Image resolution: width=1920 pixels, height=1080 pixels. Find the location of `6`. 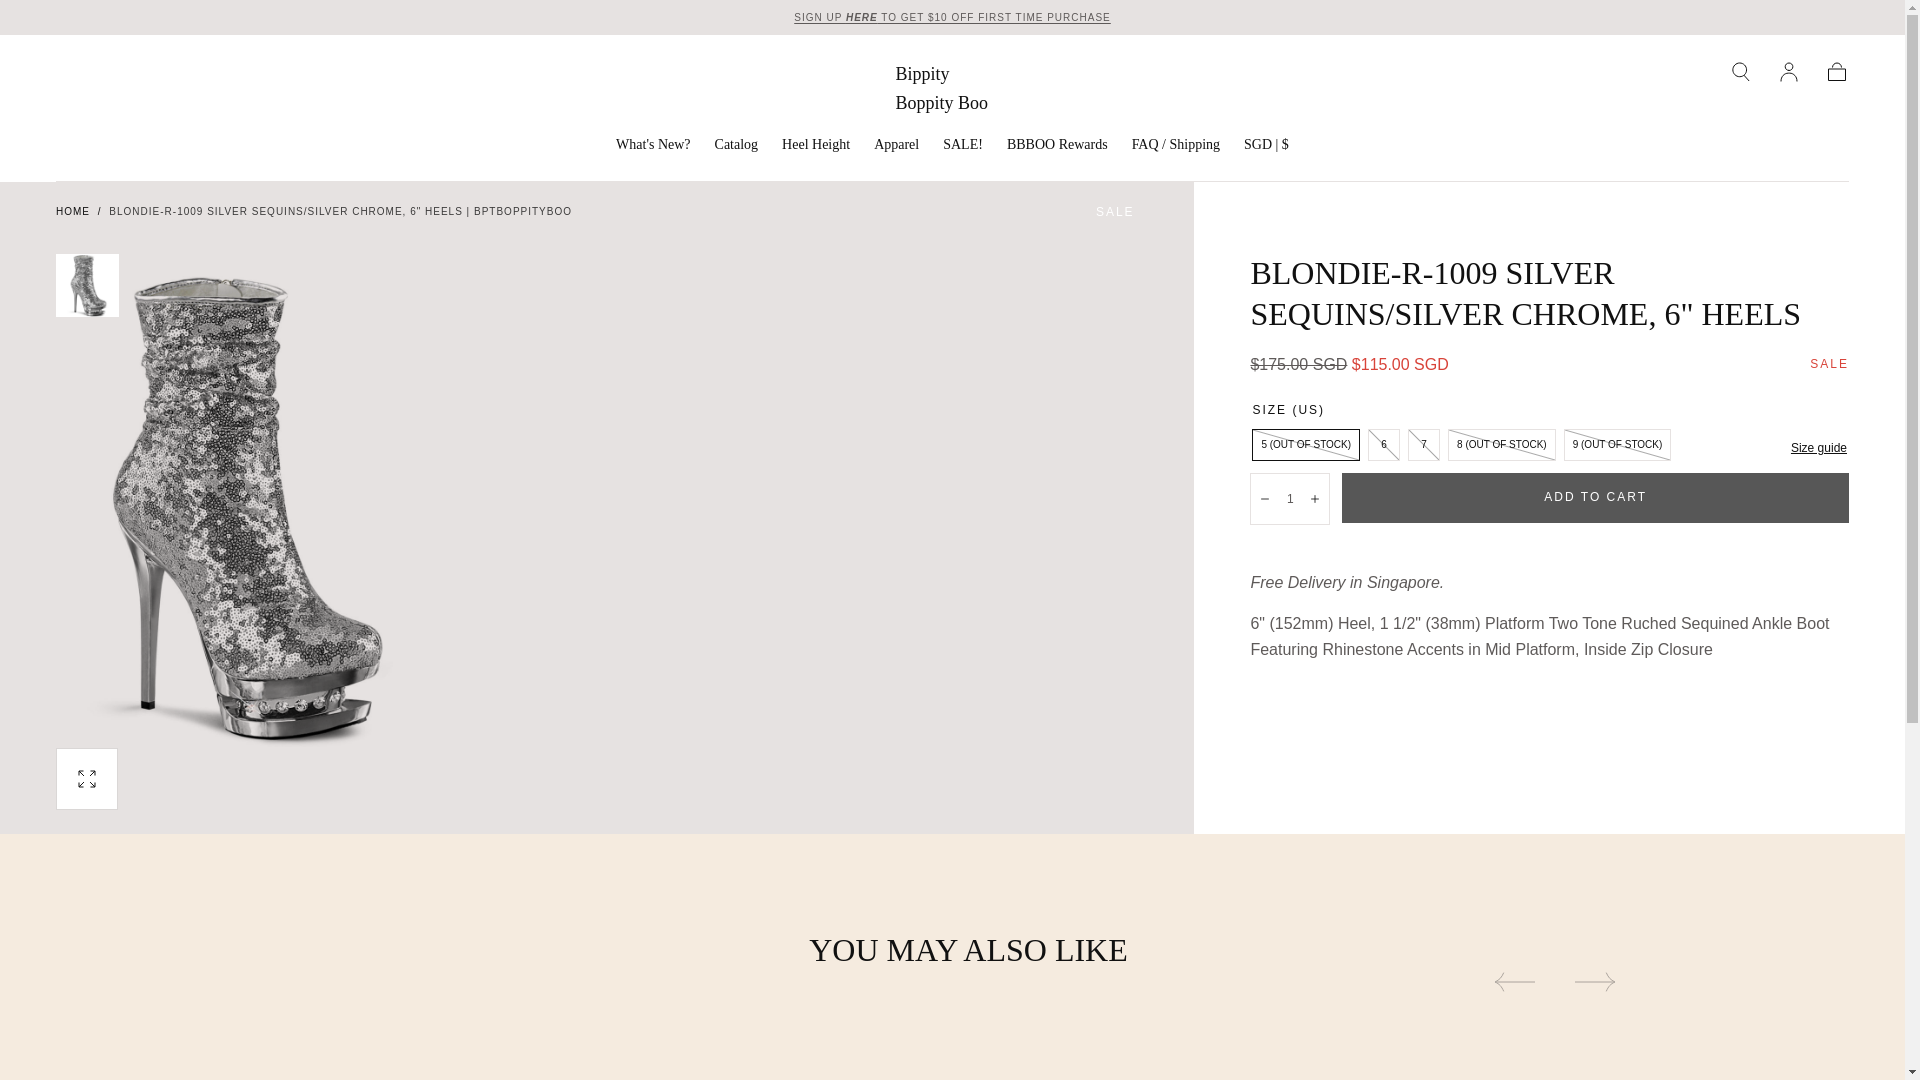

6 is located at coordinates (1383, 444).